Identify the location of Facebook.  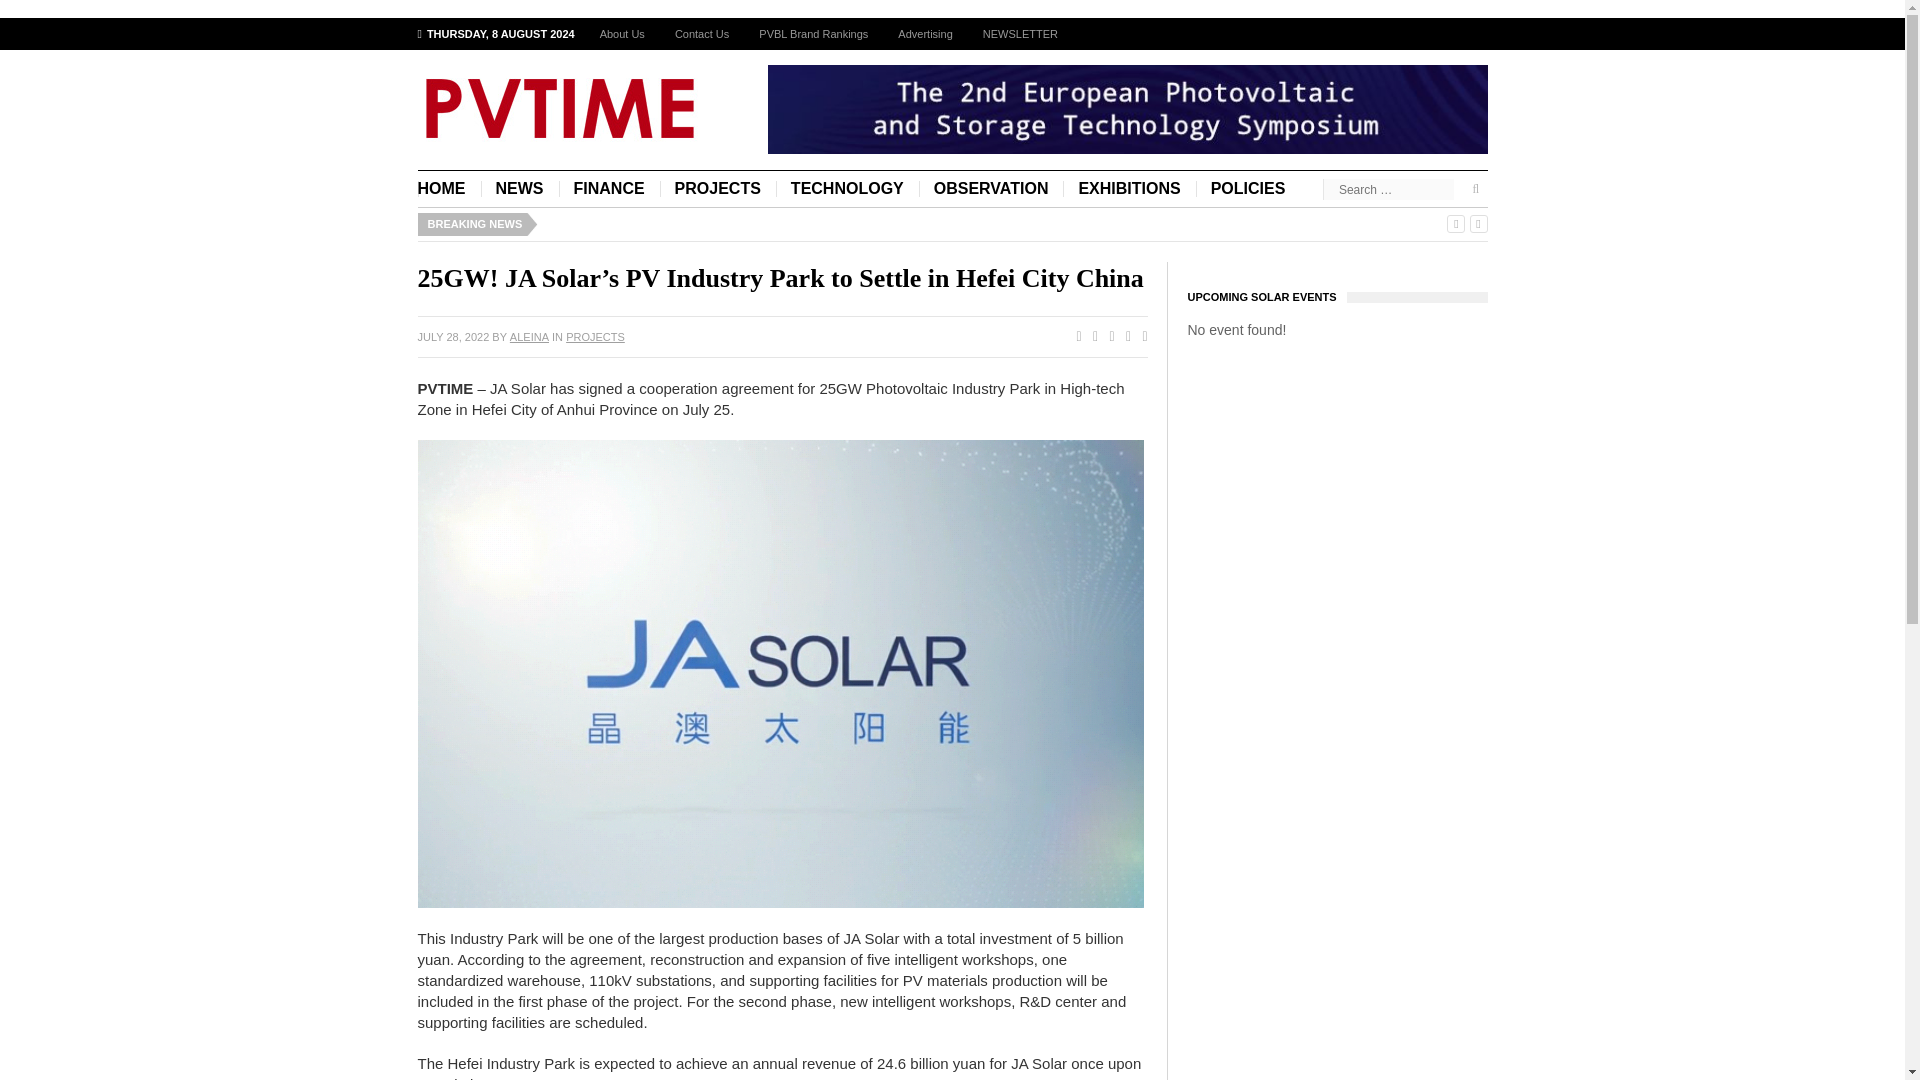
(1074, 337).